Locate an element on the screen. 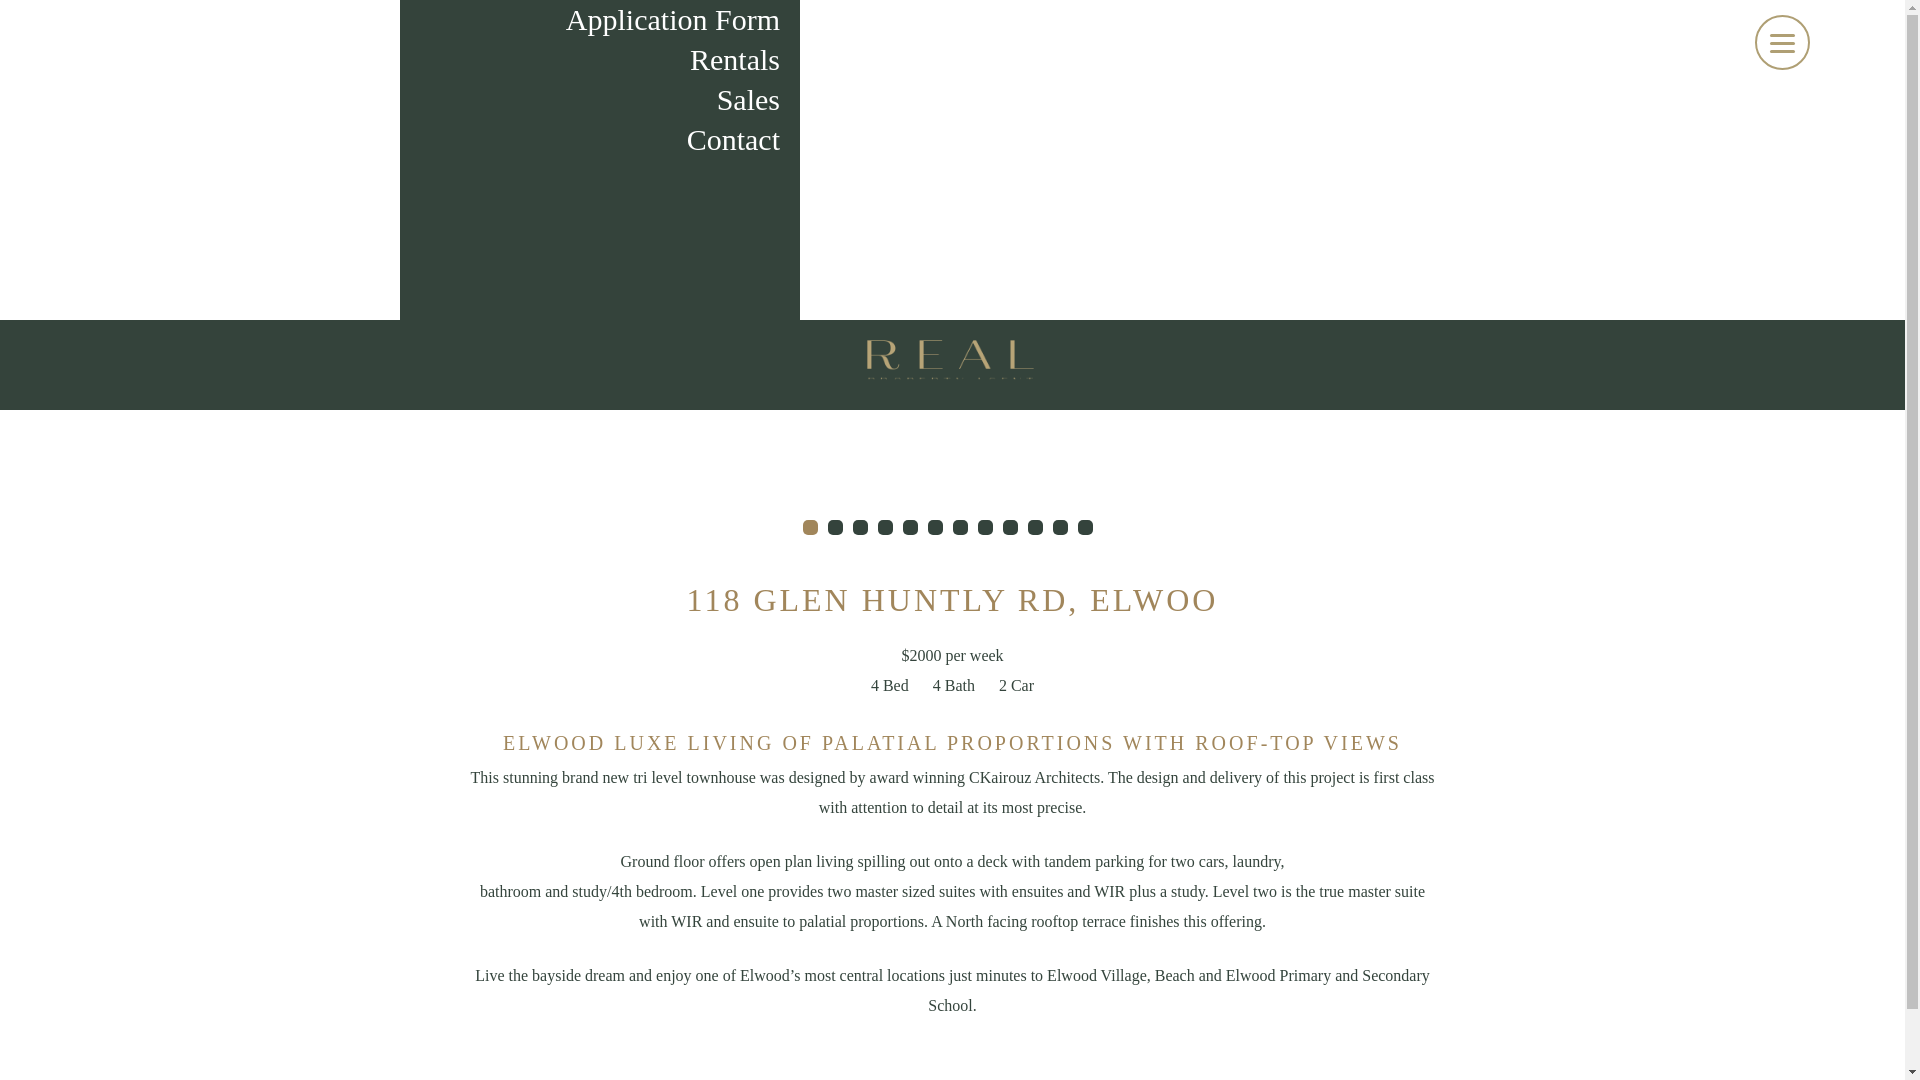  Application Form is located at coordinates (600, 20).